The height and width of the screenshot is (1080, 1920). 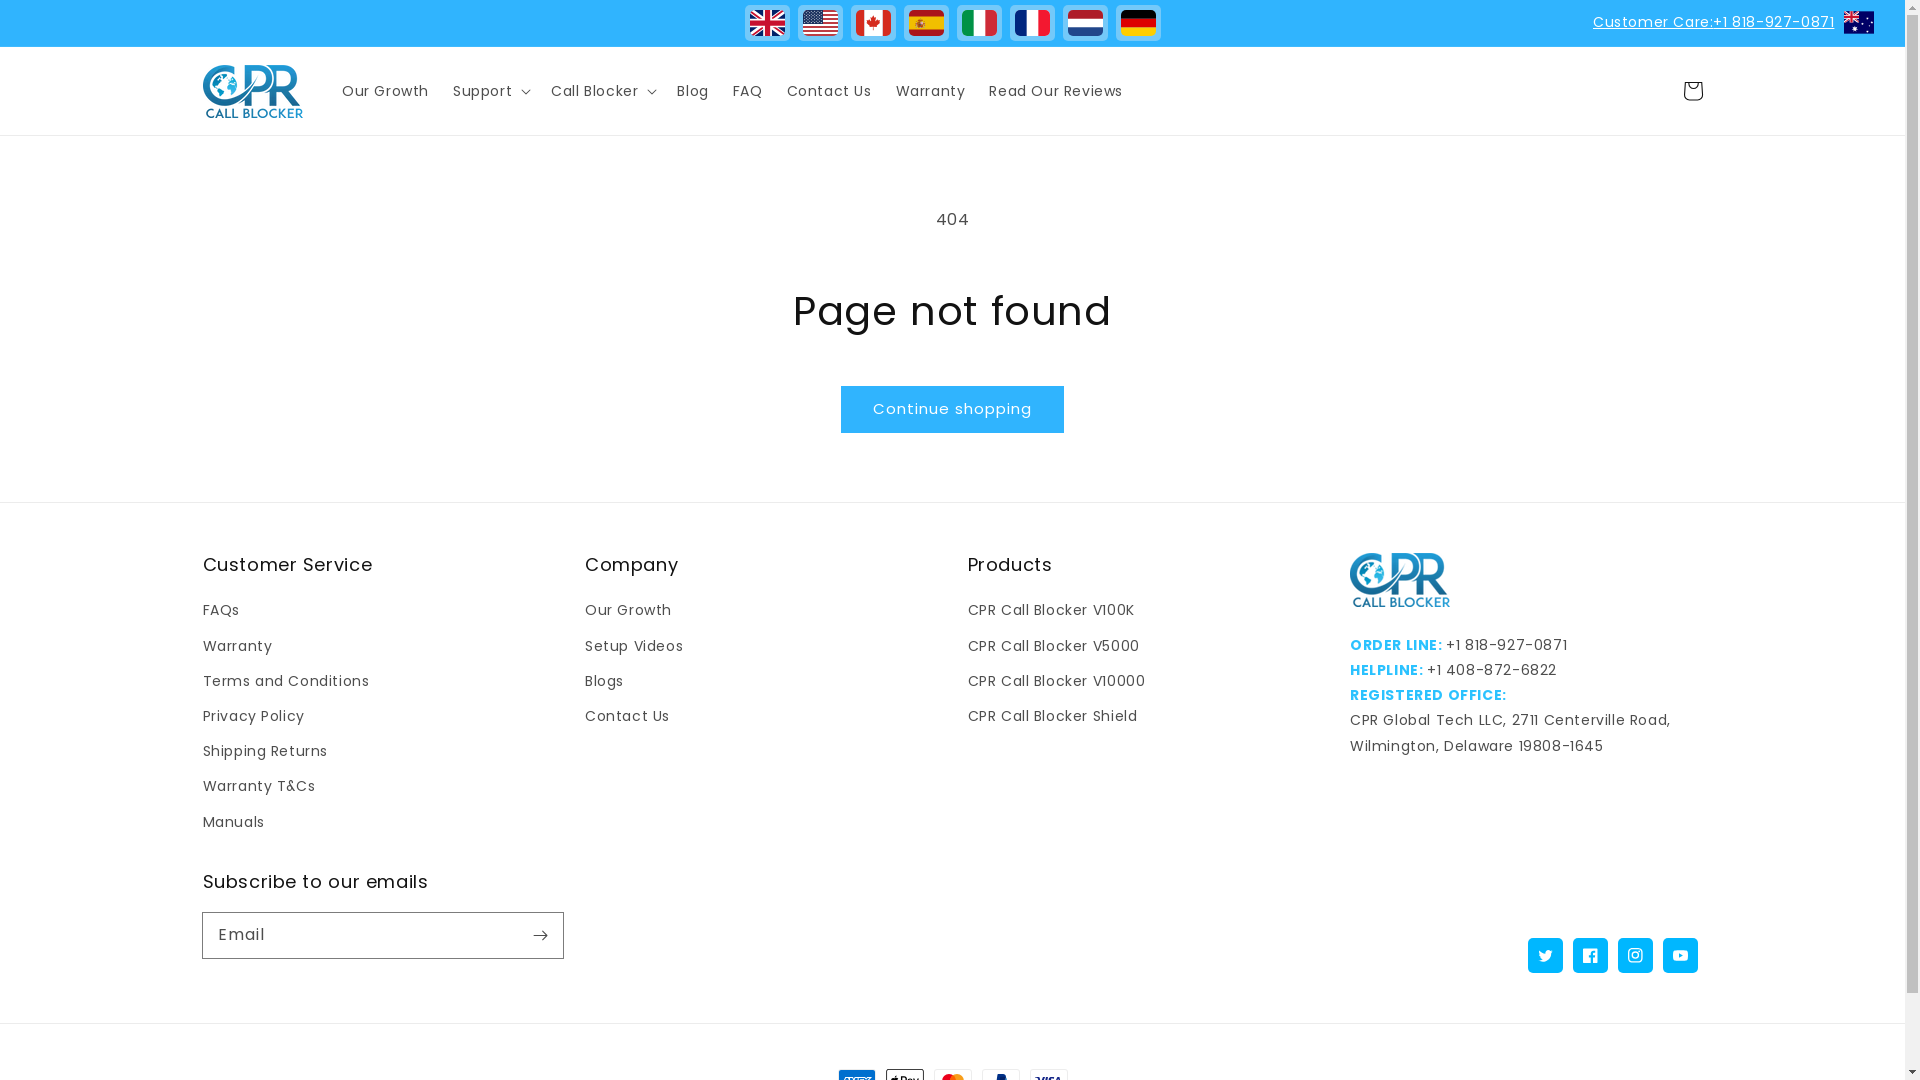 I want to click on Continue shopping, so click(x=952, y=410).